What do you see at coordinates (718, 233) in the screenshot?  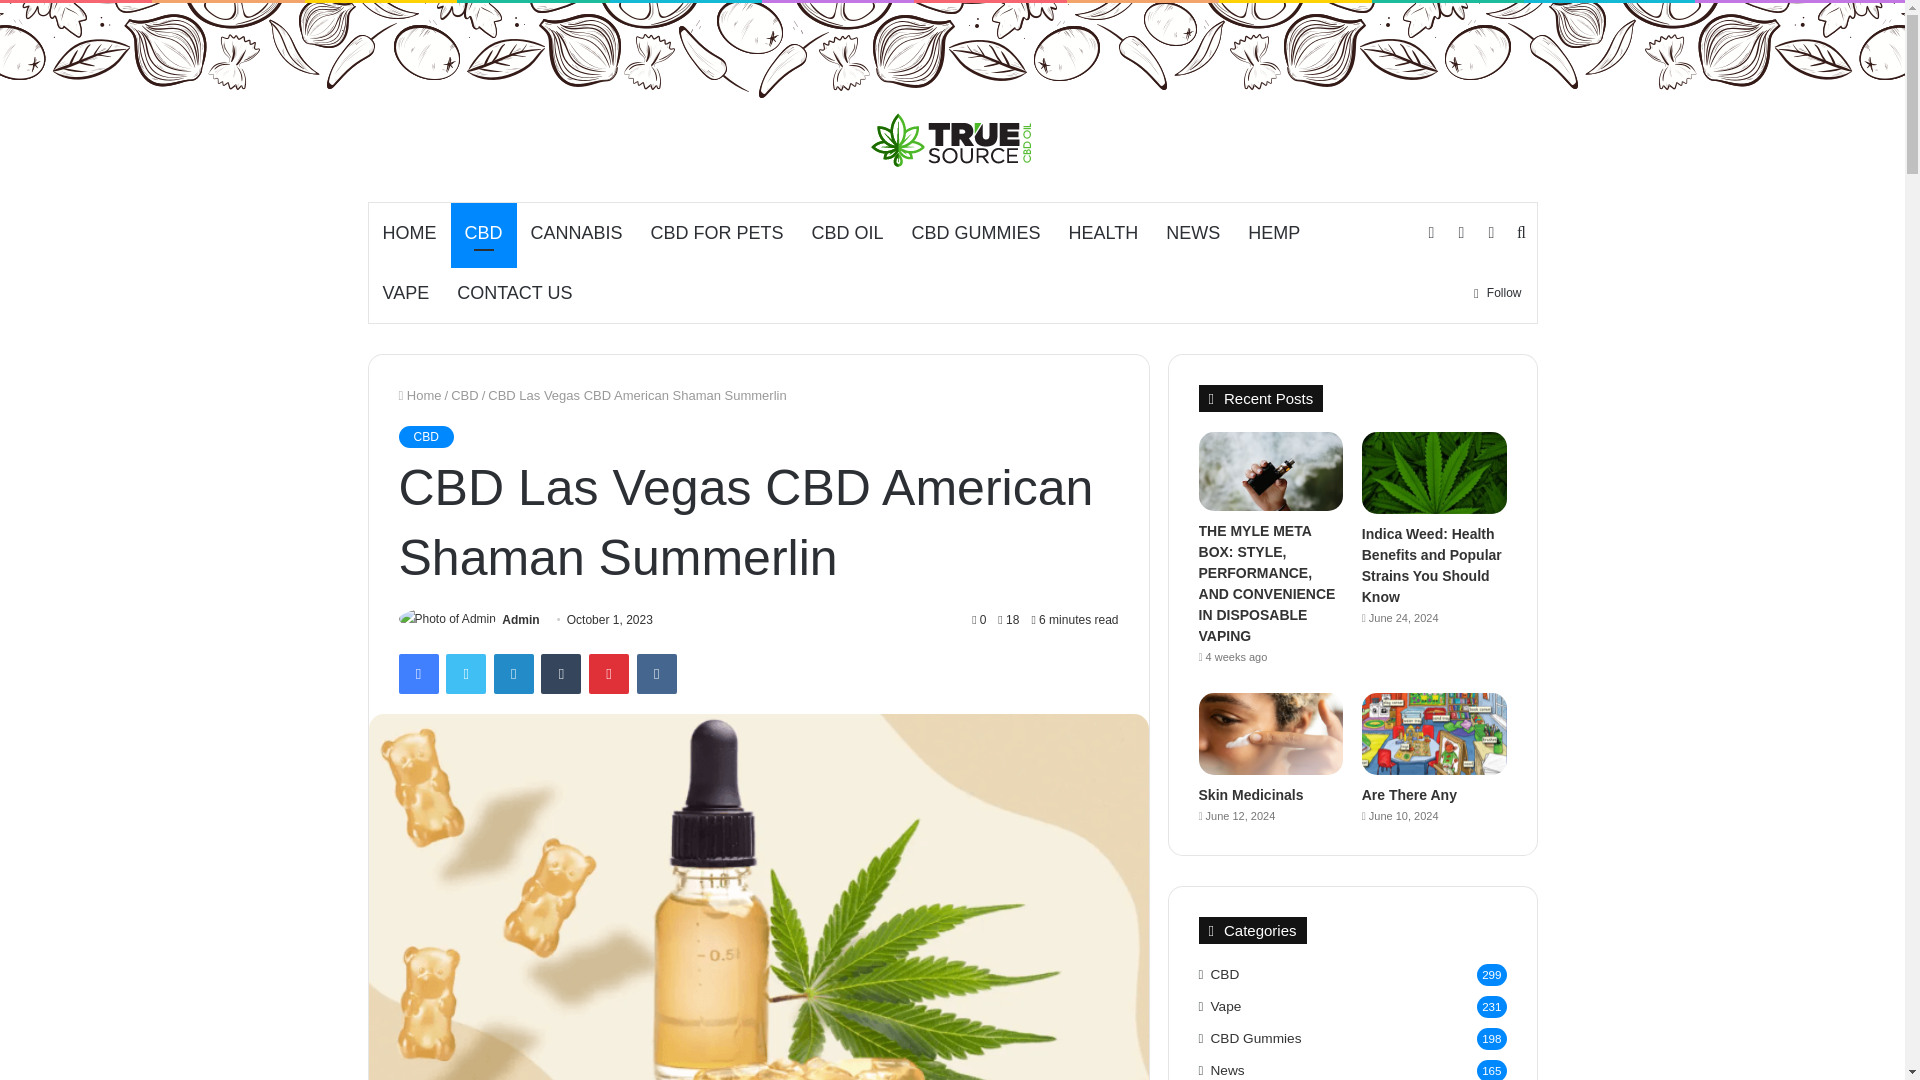 I see `CBD FOR PETS` at bounding box center [718, 233].